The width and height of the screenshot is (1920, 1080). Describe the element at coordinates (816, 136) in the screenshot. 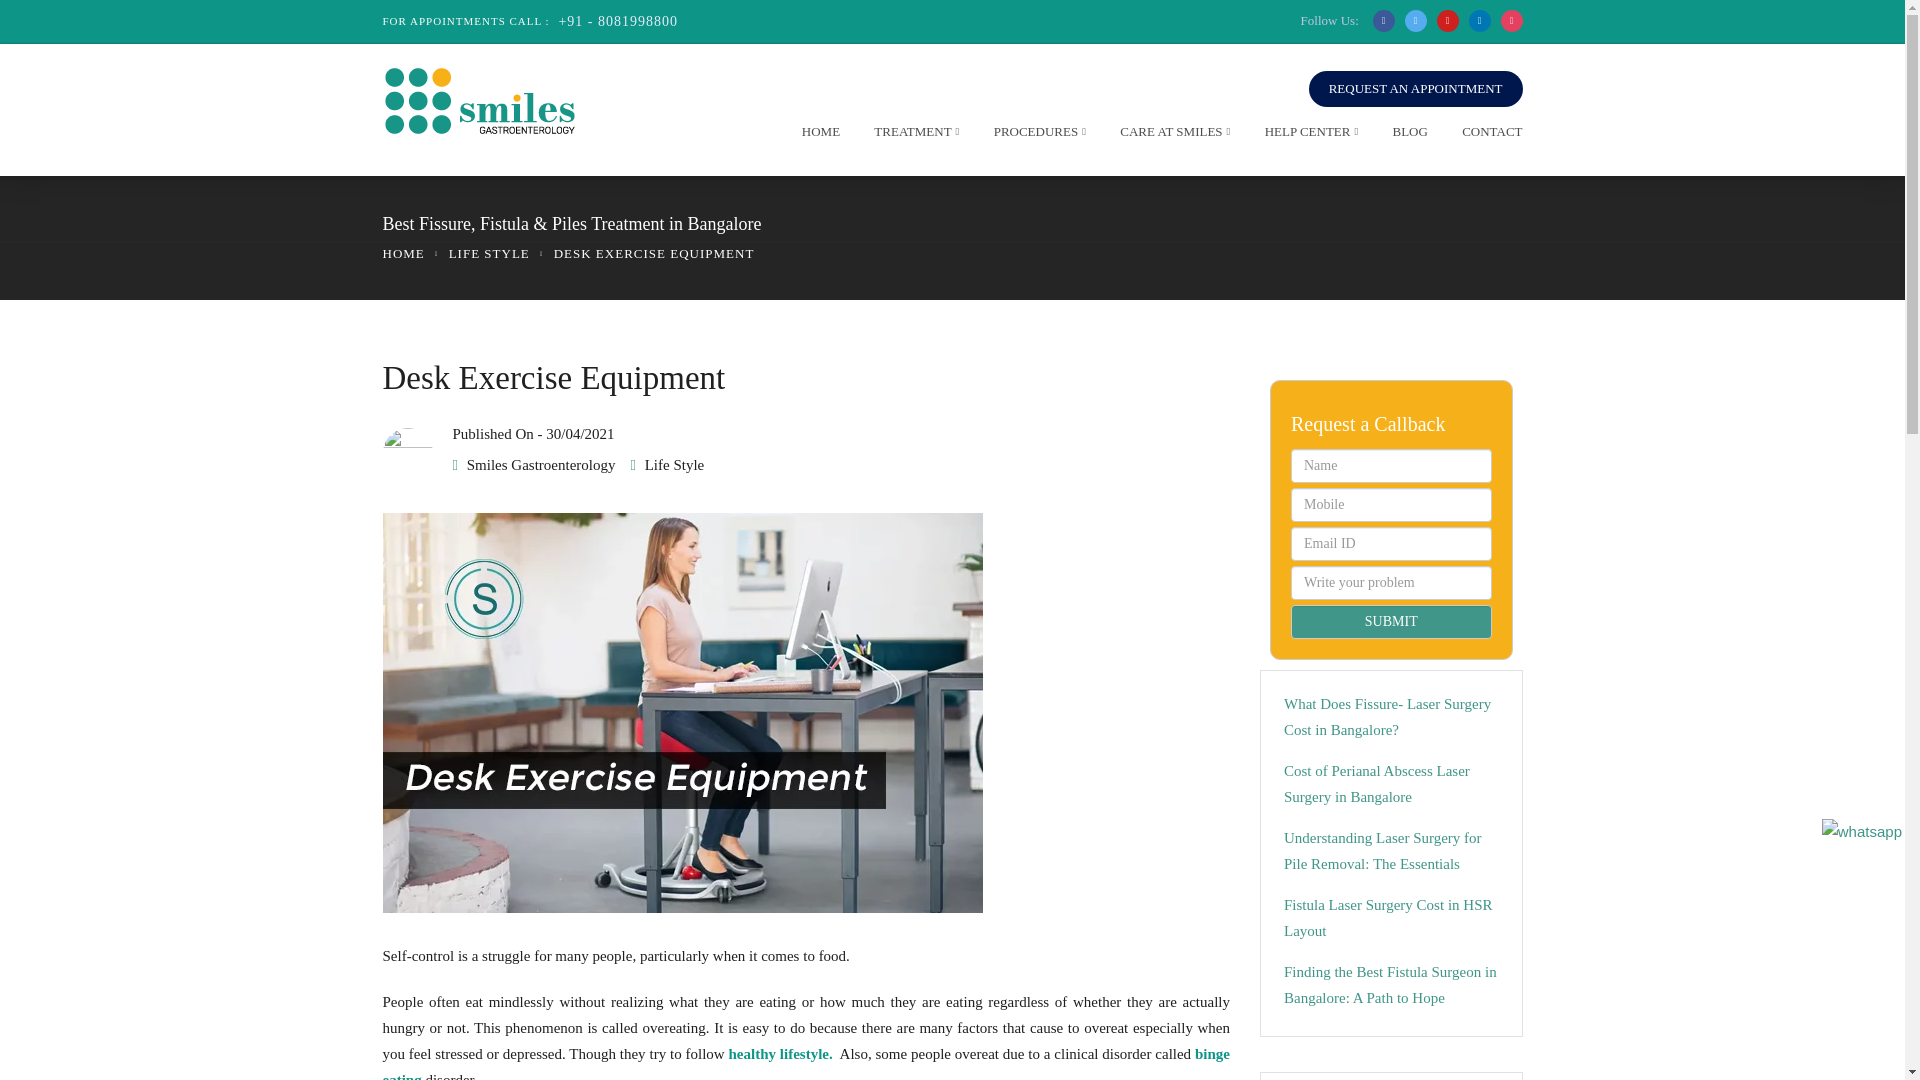

I see `HOME` at that location.